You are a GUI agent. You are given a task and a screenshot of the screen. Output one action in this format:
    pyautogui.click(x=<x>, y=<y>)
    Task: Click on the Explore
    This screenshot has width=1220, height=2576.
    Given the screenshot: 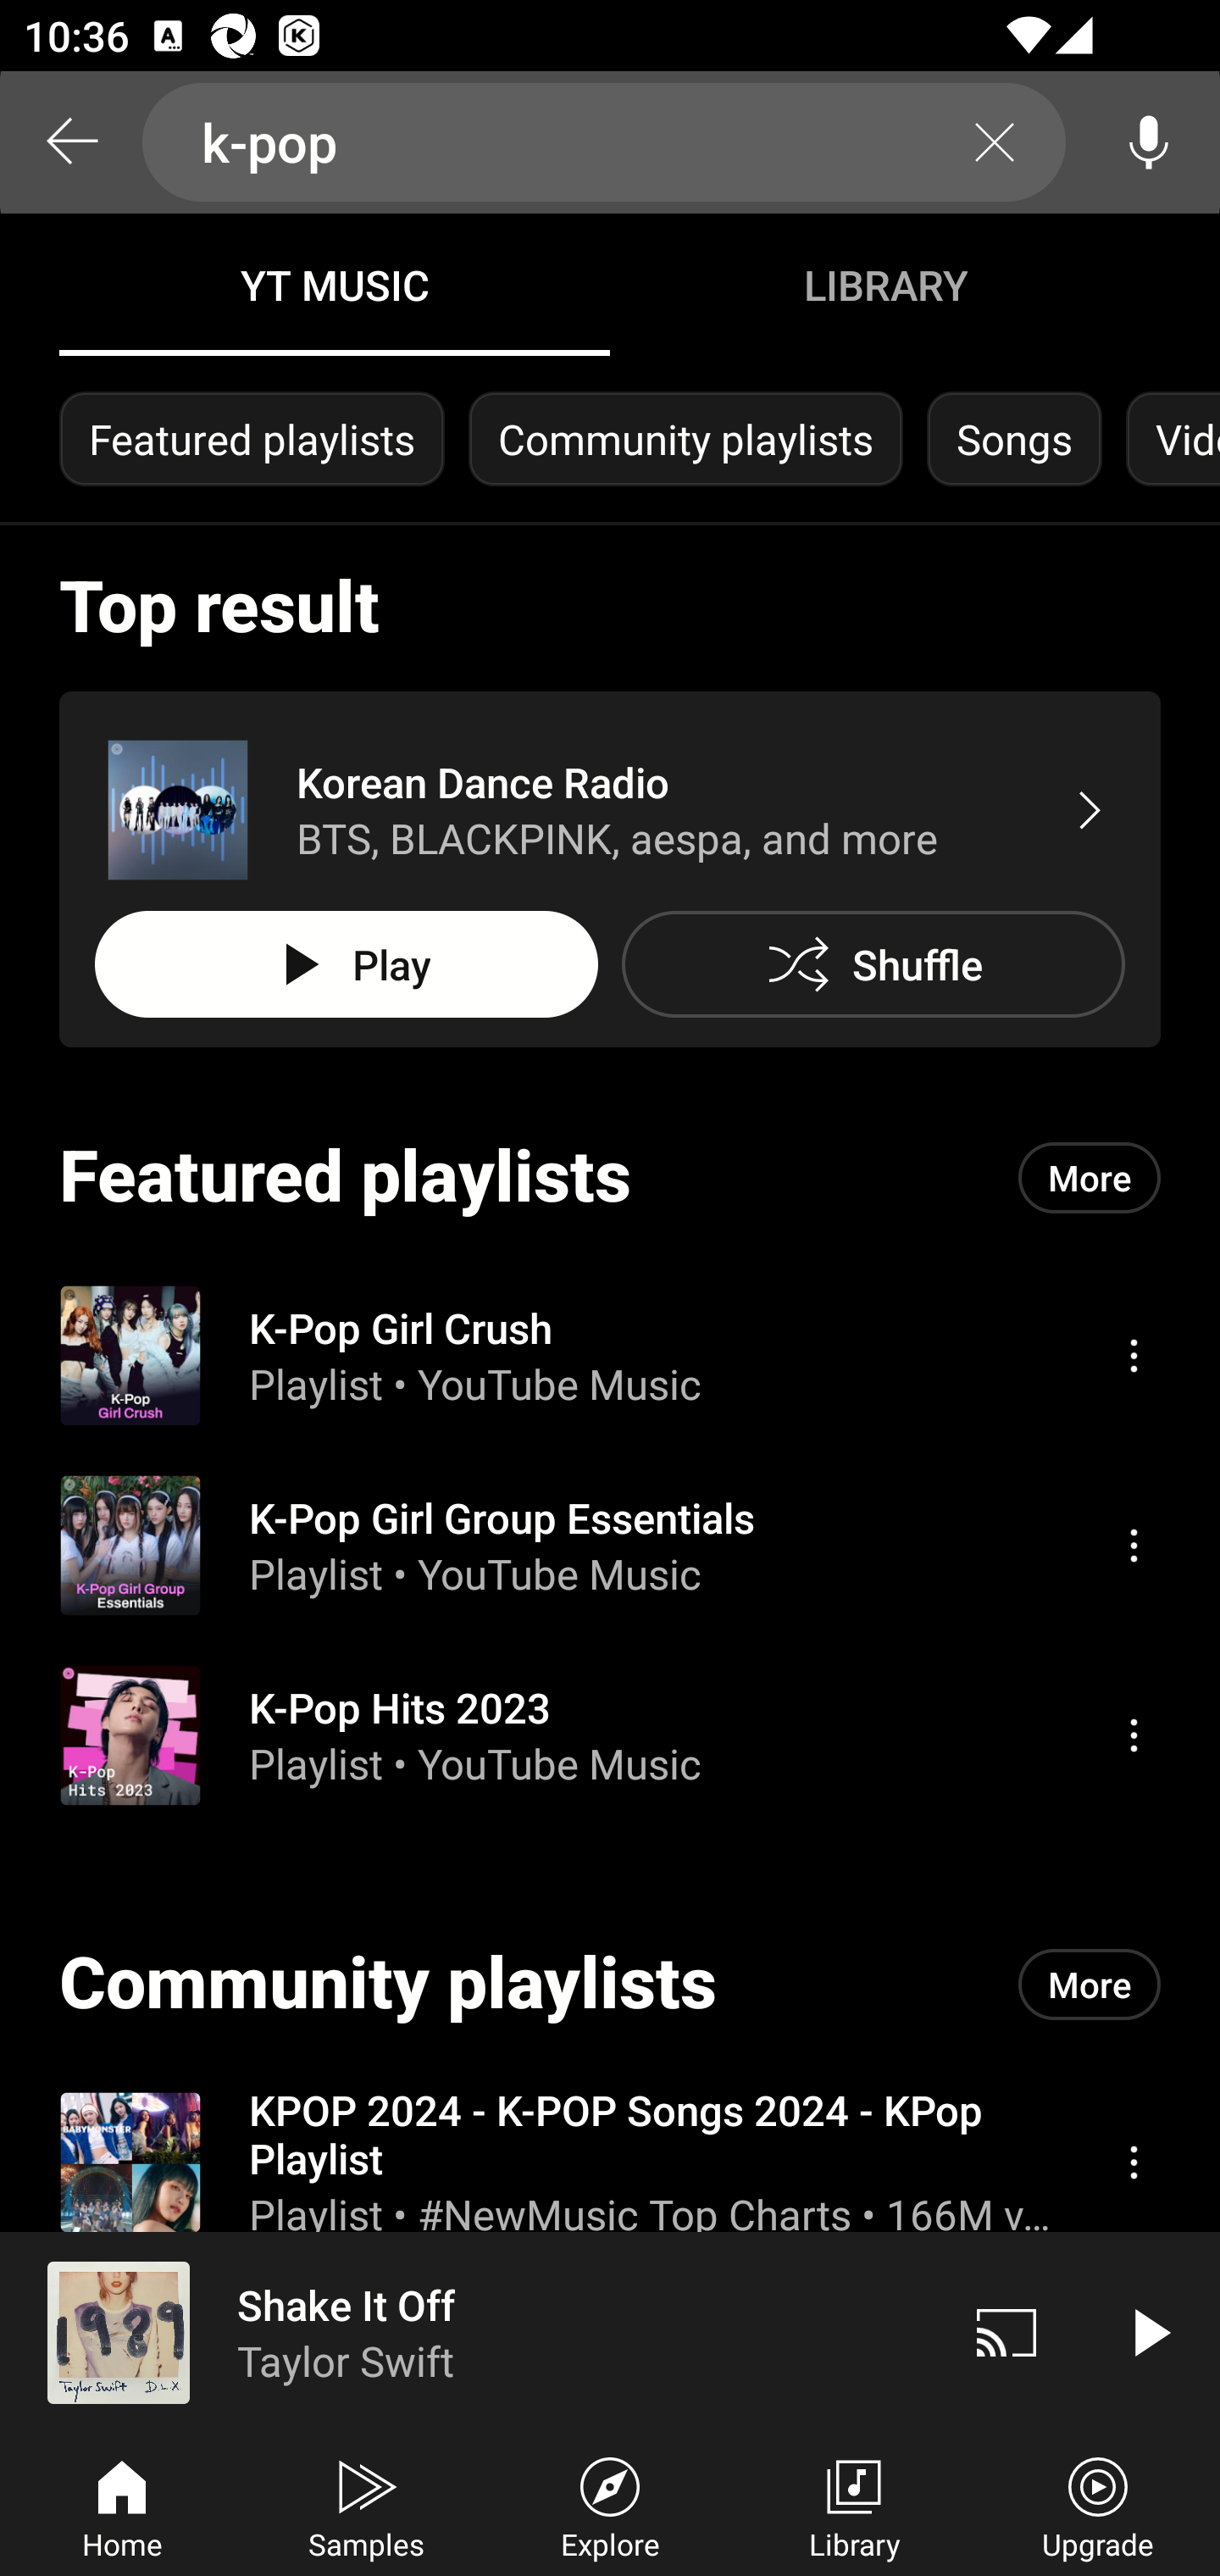 What is the action you would take?
    pyautogui.click(x=610, y=2505)
    